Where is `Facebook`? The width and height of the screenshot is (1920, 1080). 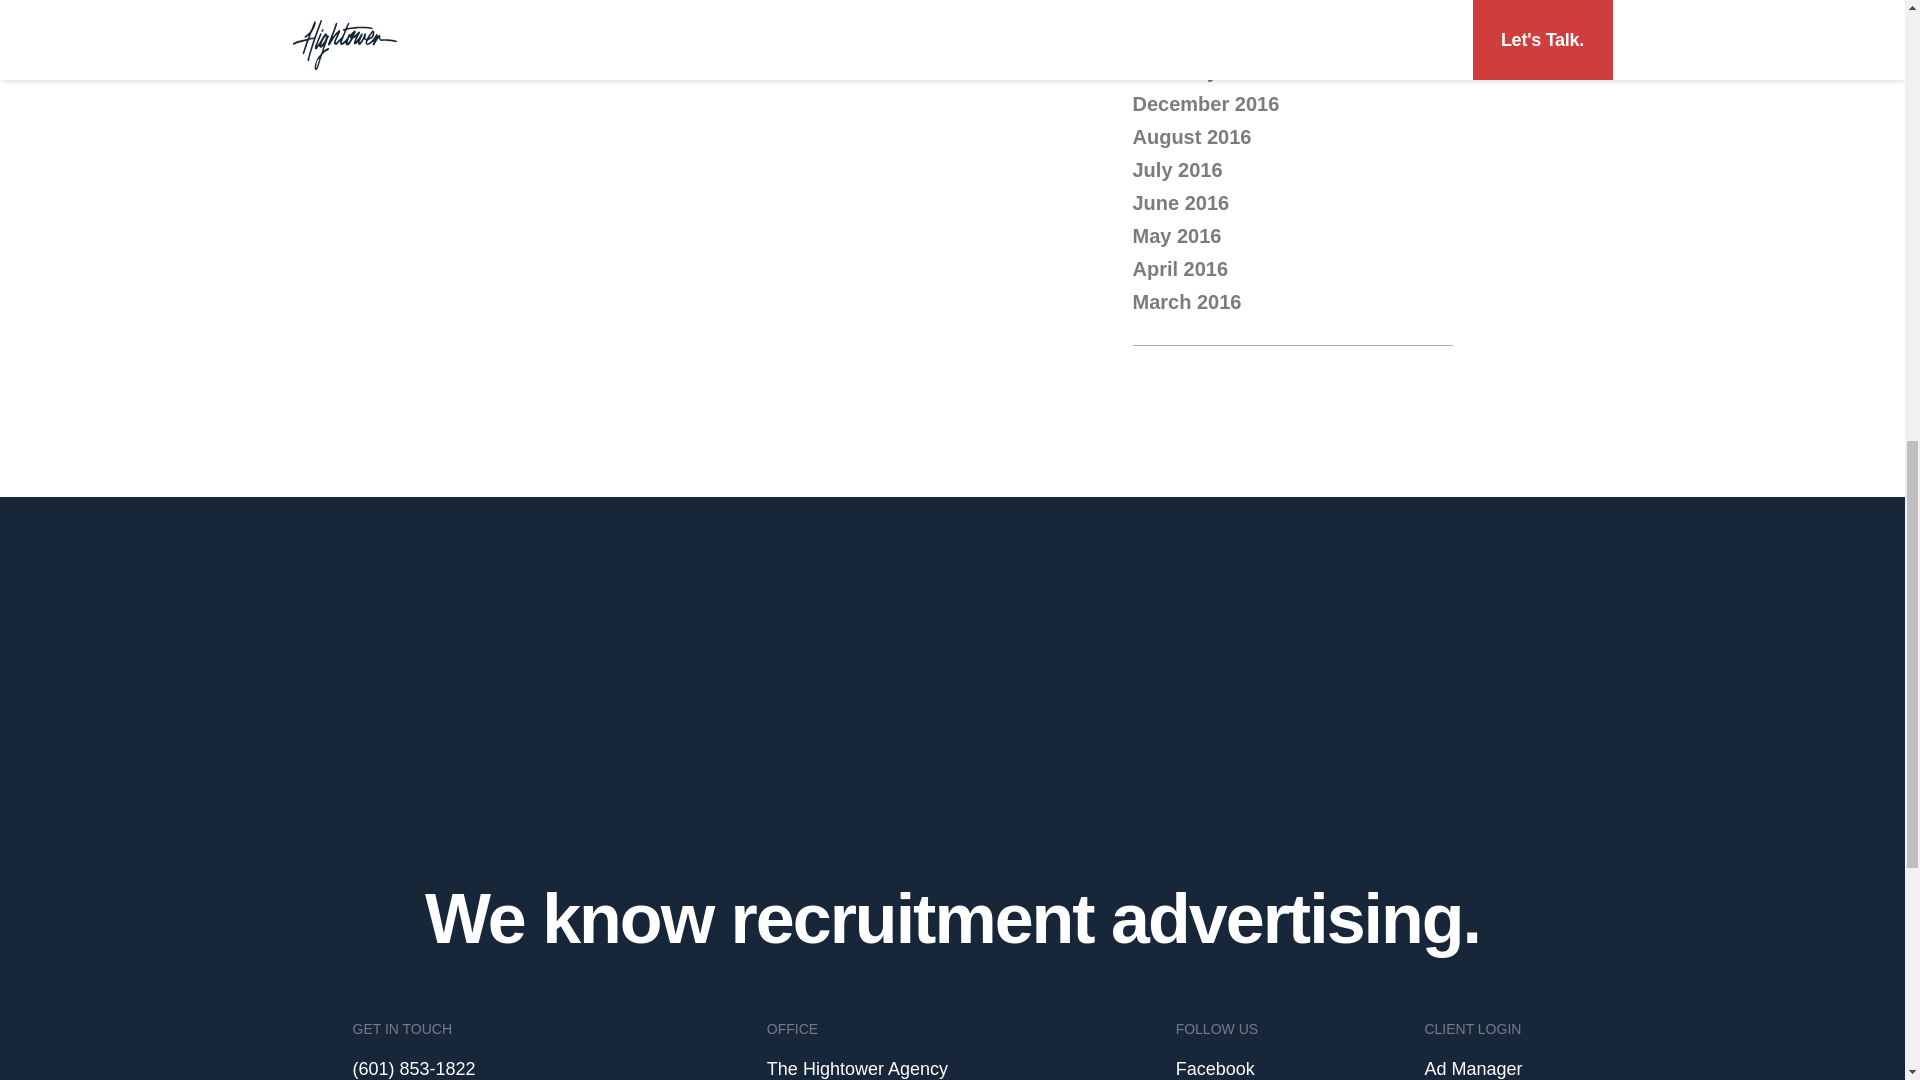
Facebook is located at coordinates (1215, 1068).